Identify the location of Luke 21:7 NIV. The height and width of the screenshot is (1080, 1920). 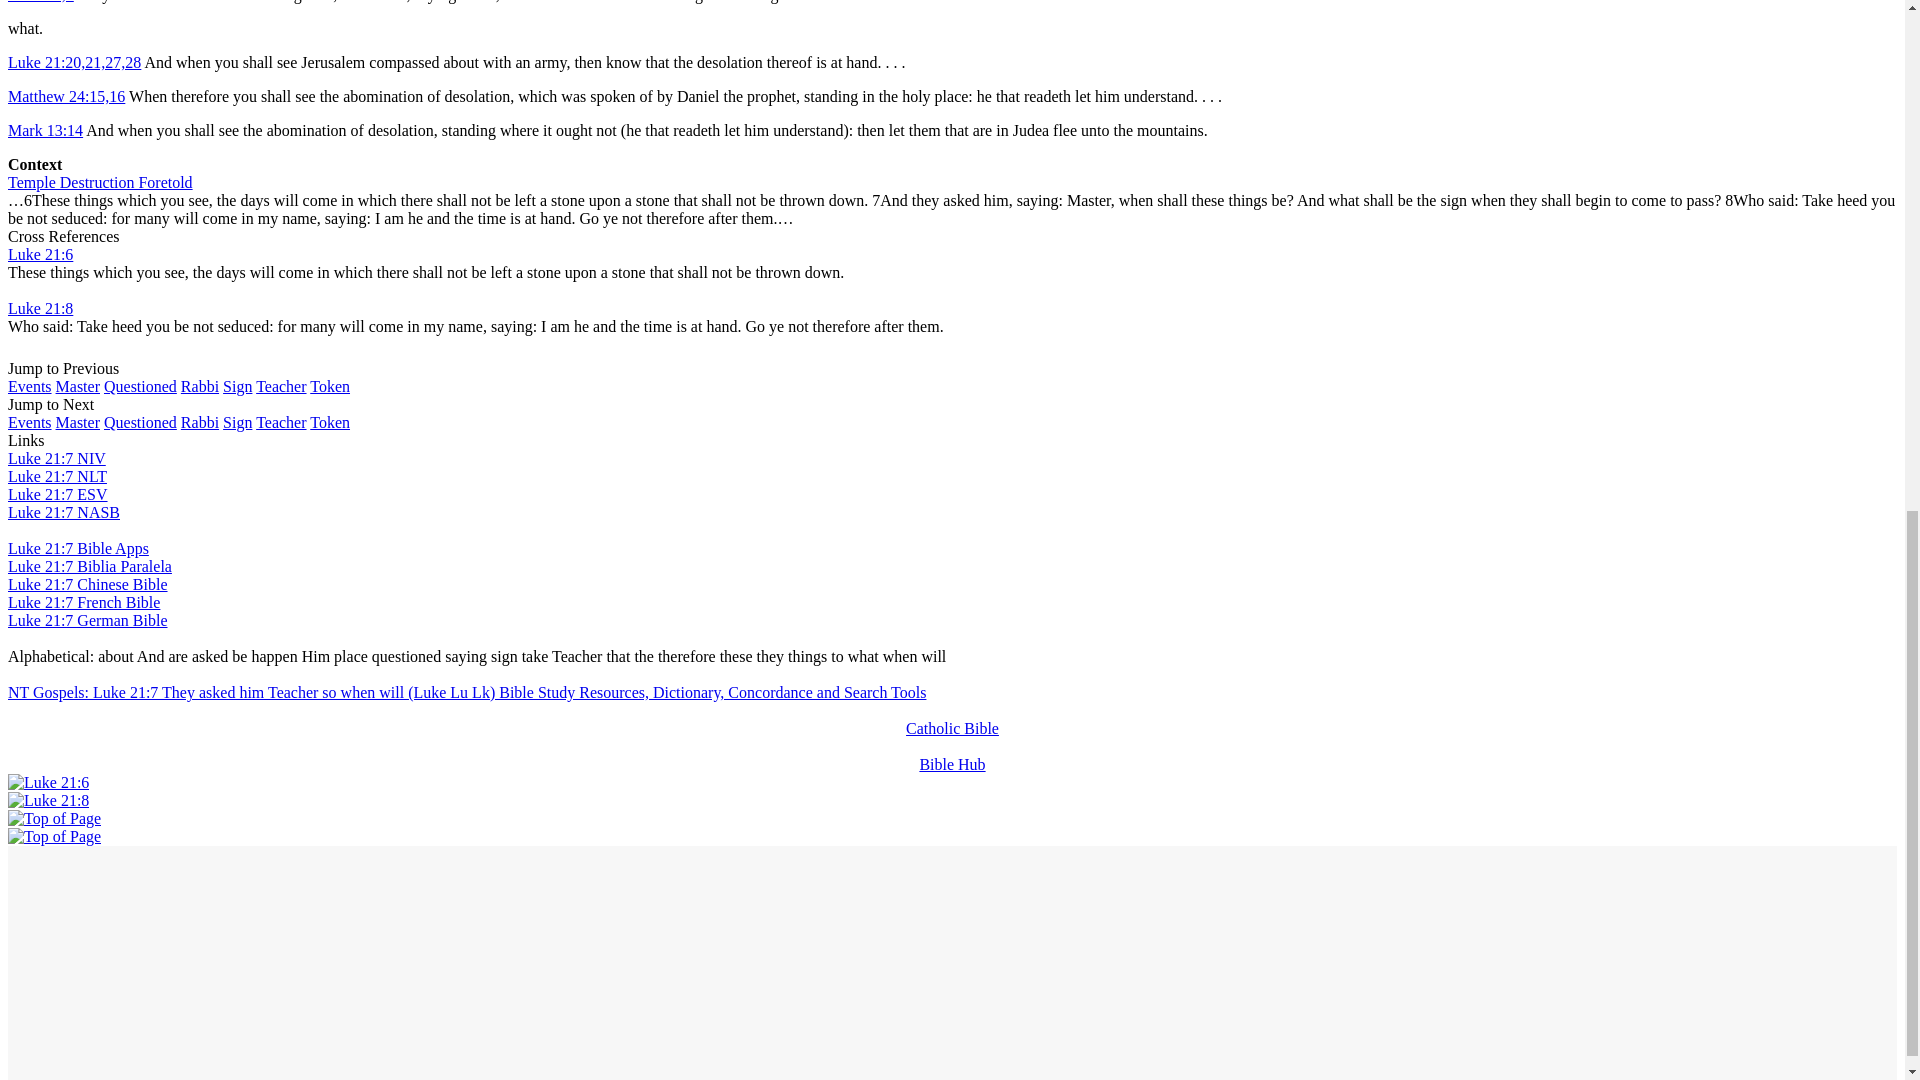
(56, 458).